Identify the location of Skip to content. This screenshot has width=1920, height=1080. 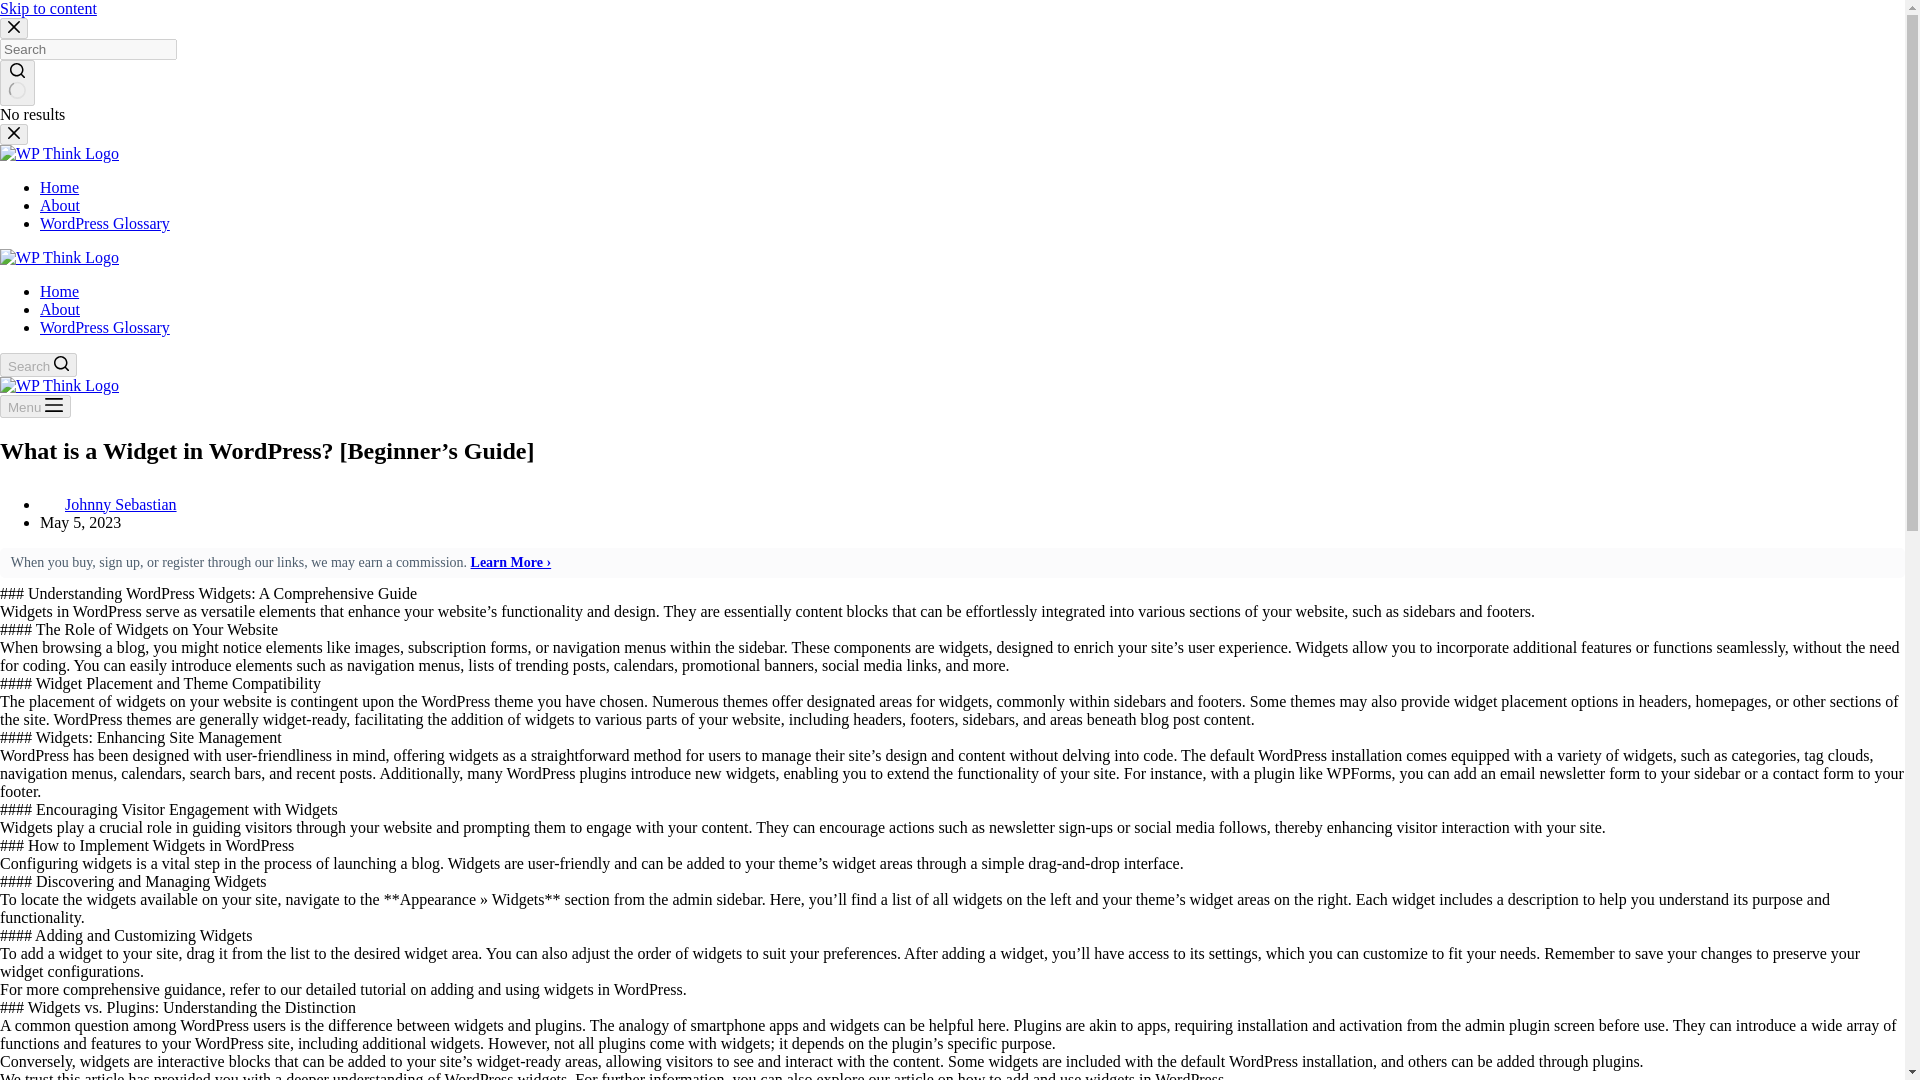
(48, 8).